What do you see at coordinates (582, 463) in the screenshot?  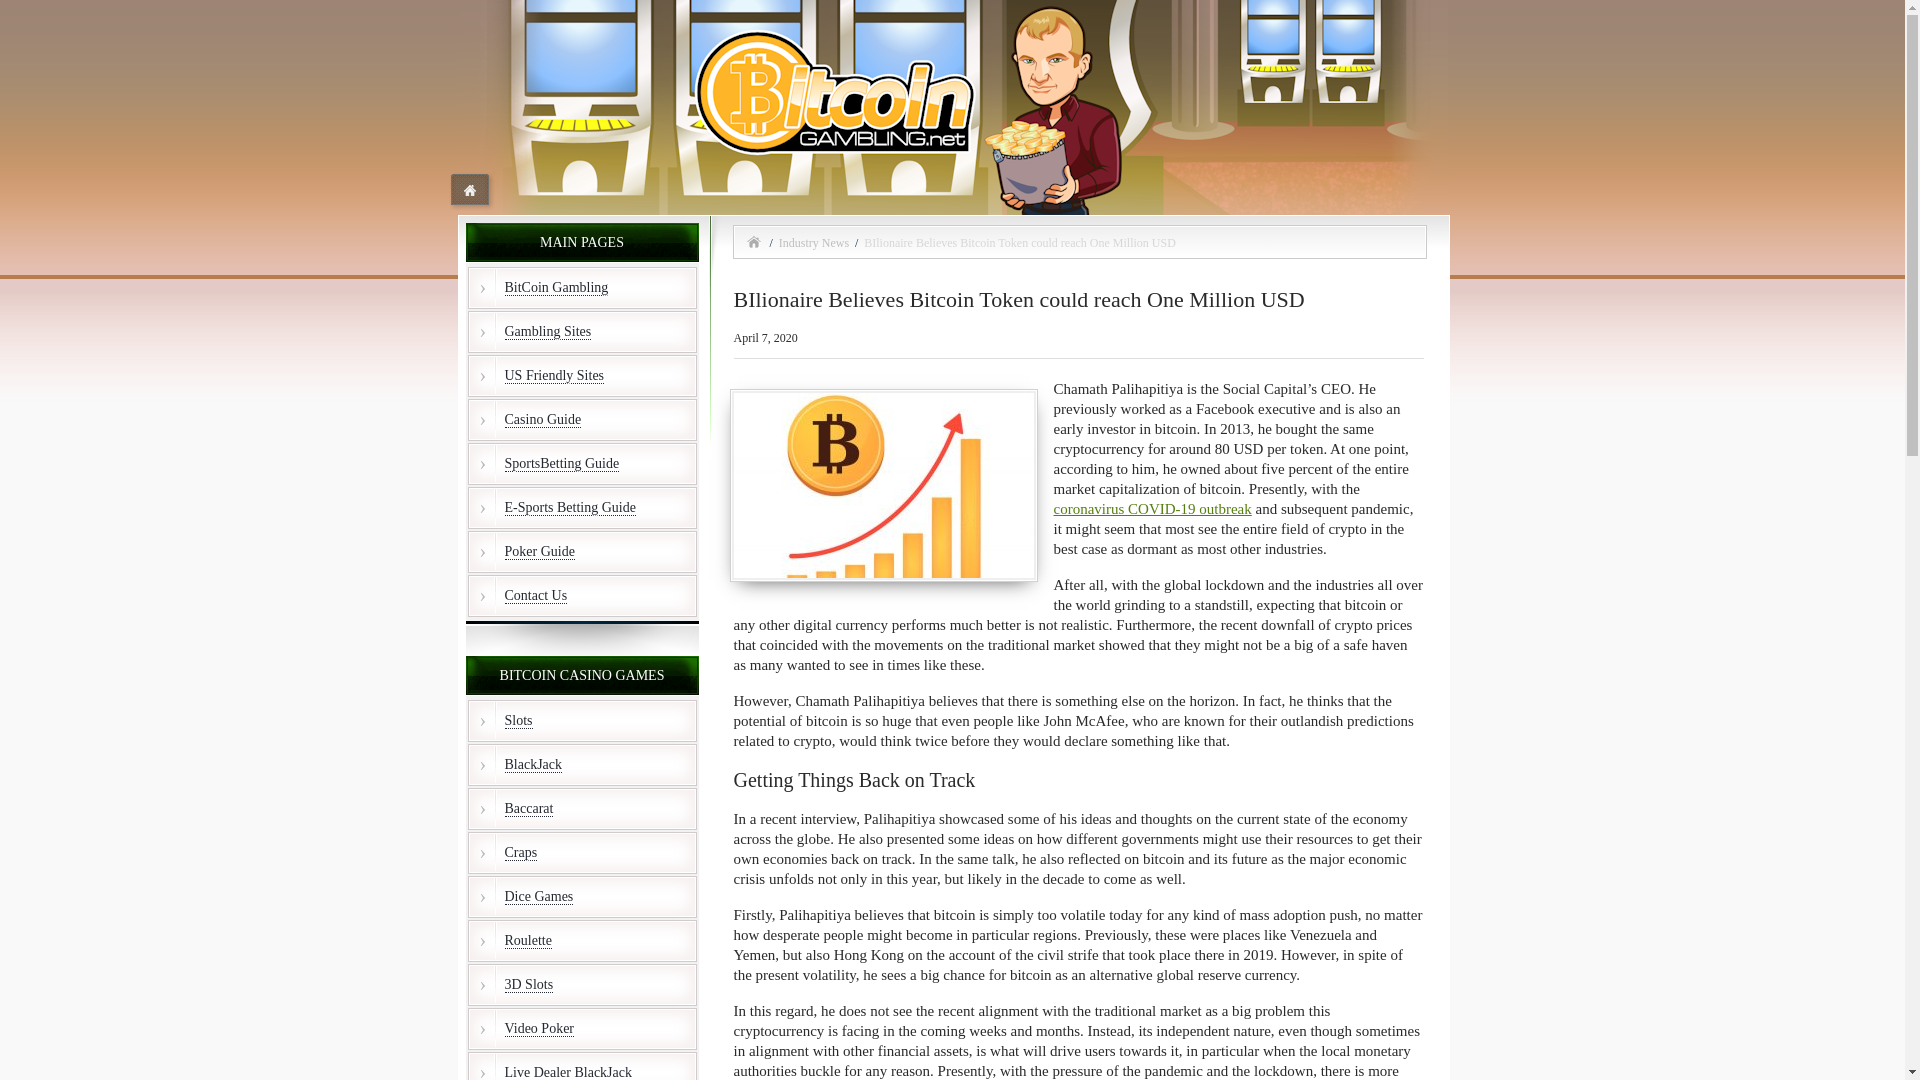 I see `SportsBetting Guide` at bounding box center [582, 463].